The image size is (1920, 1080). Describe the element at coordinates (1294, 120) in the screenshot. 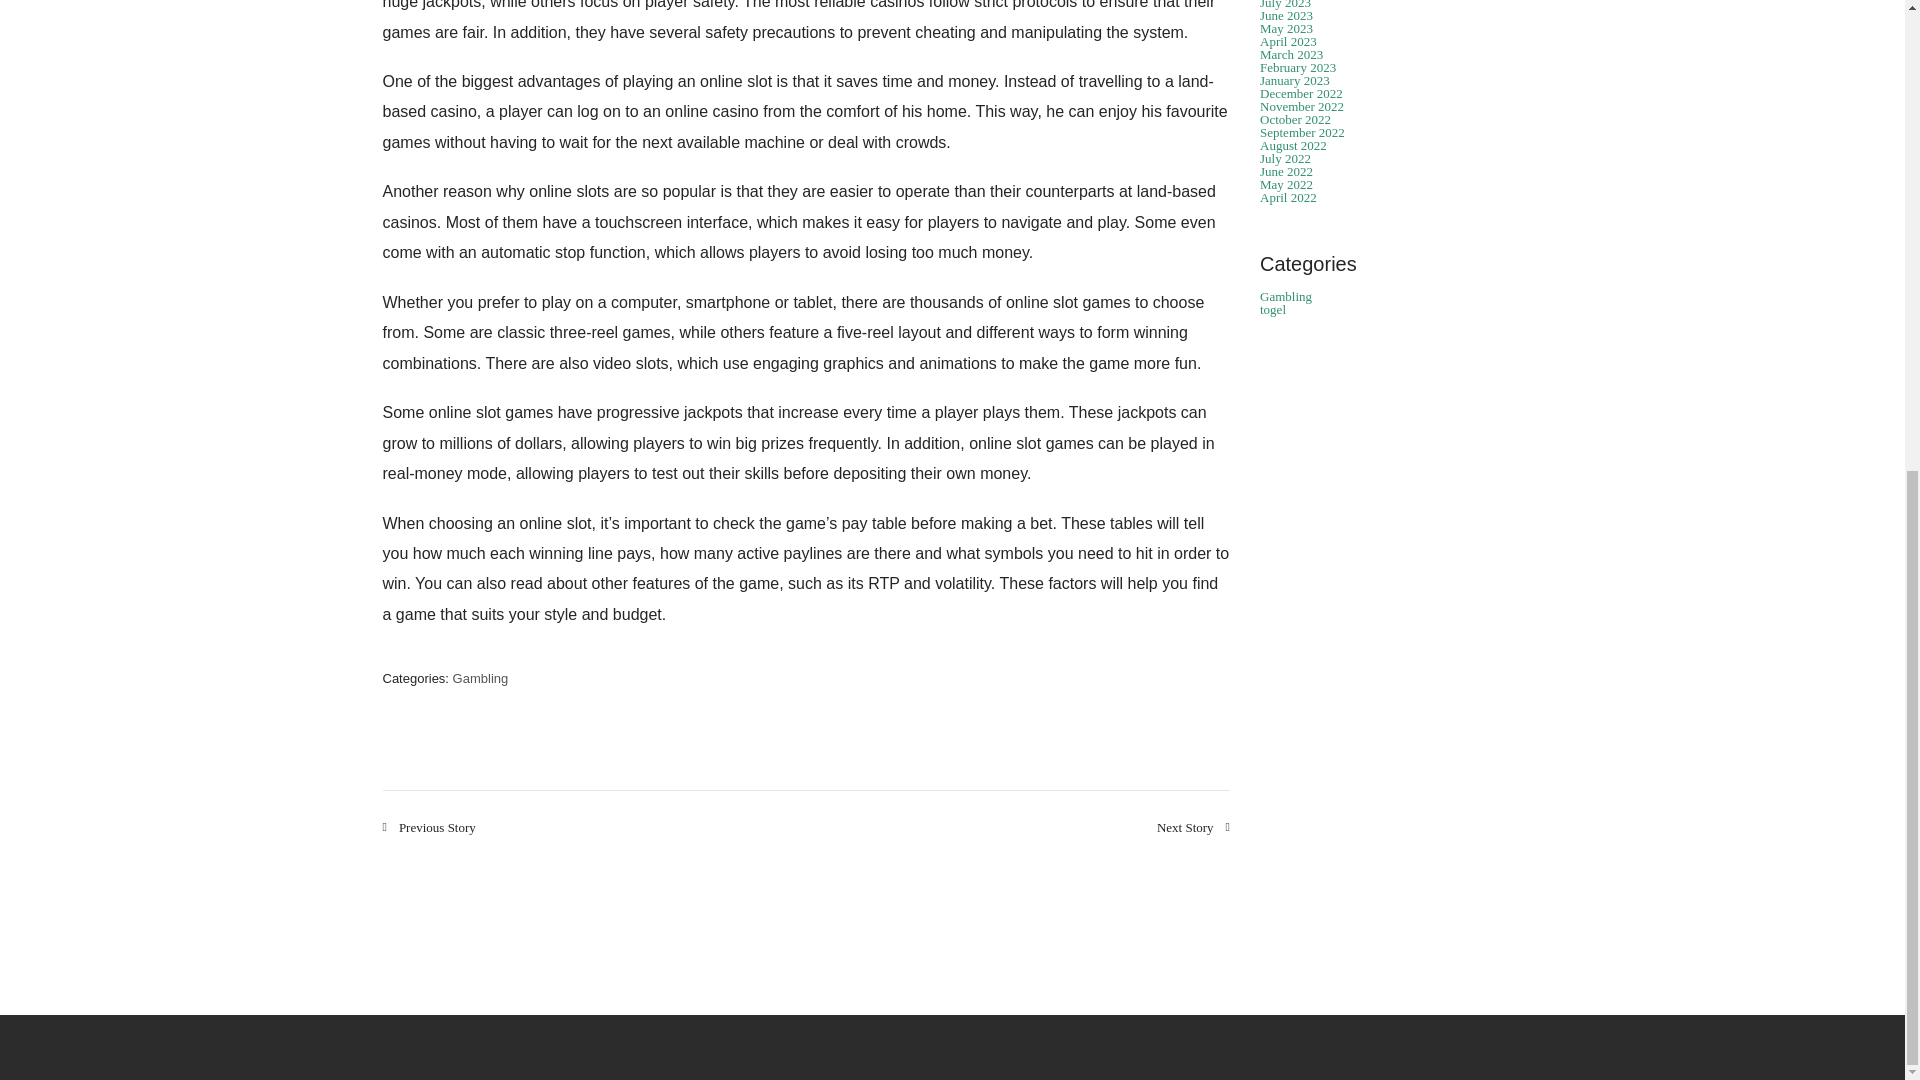

I see `October 2022` at that location.